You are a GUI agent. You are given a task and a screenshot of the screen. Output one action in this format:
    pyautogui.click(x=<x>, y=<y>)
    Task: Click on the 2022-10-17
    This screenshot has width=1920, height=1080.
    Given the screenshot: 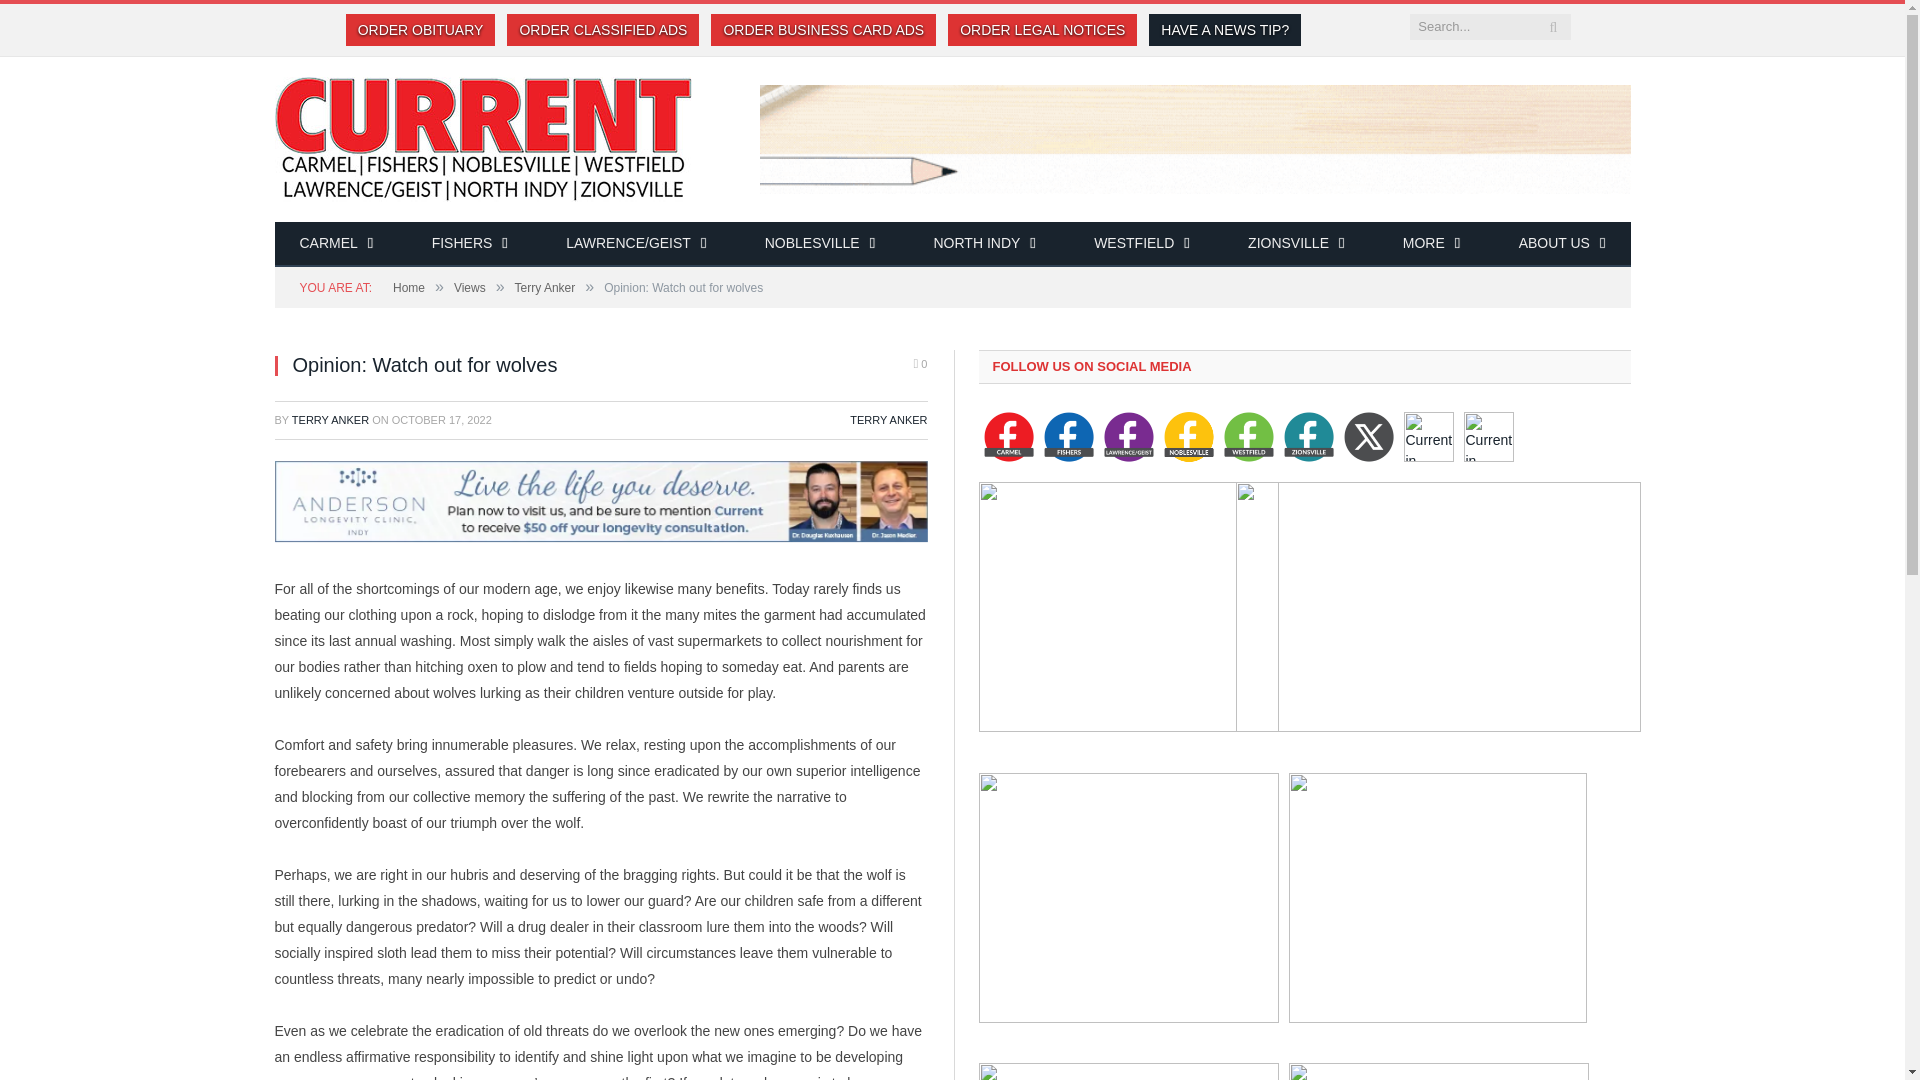 What is the action you would take?
    pyautogui.click(x=441, y=419)
    